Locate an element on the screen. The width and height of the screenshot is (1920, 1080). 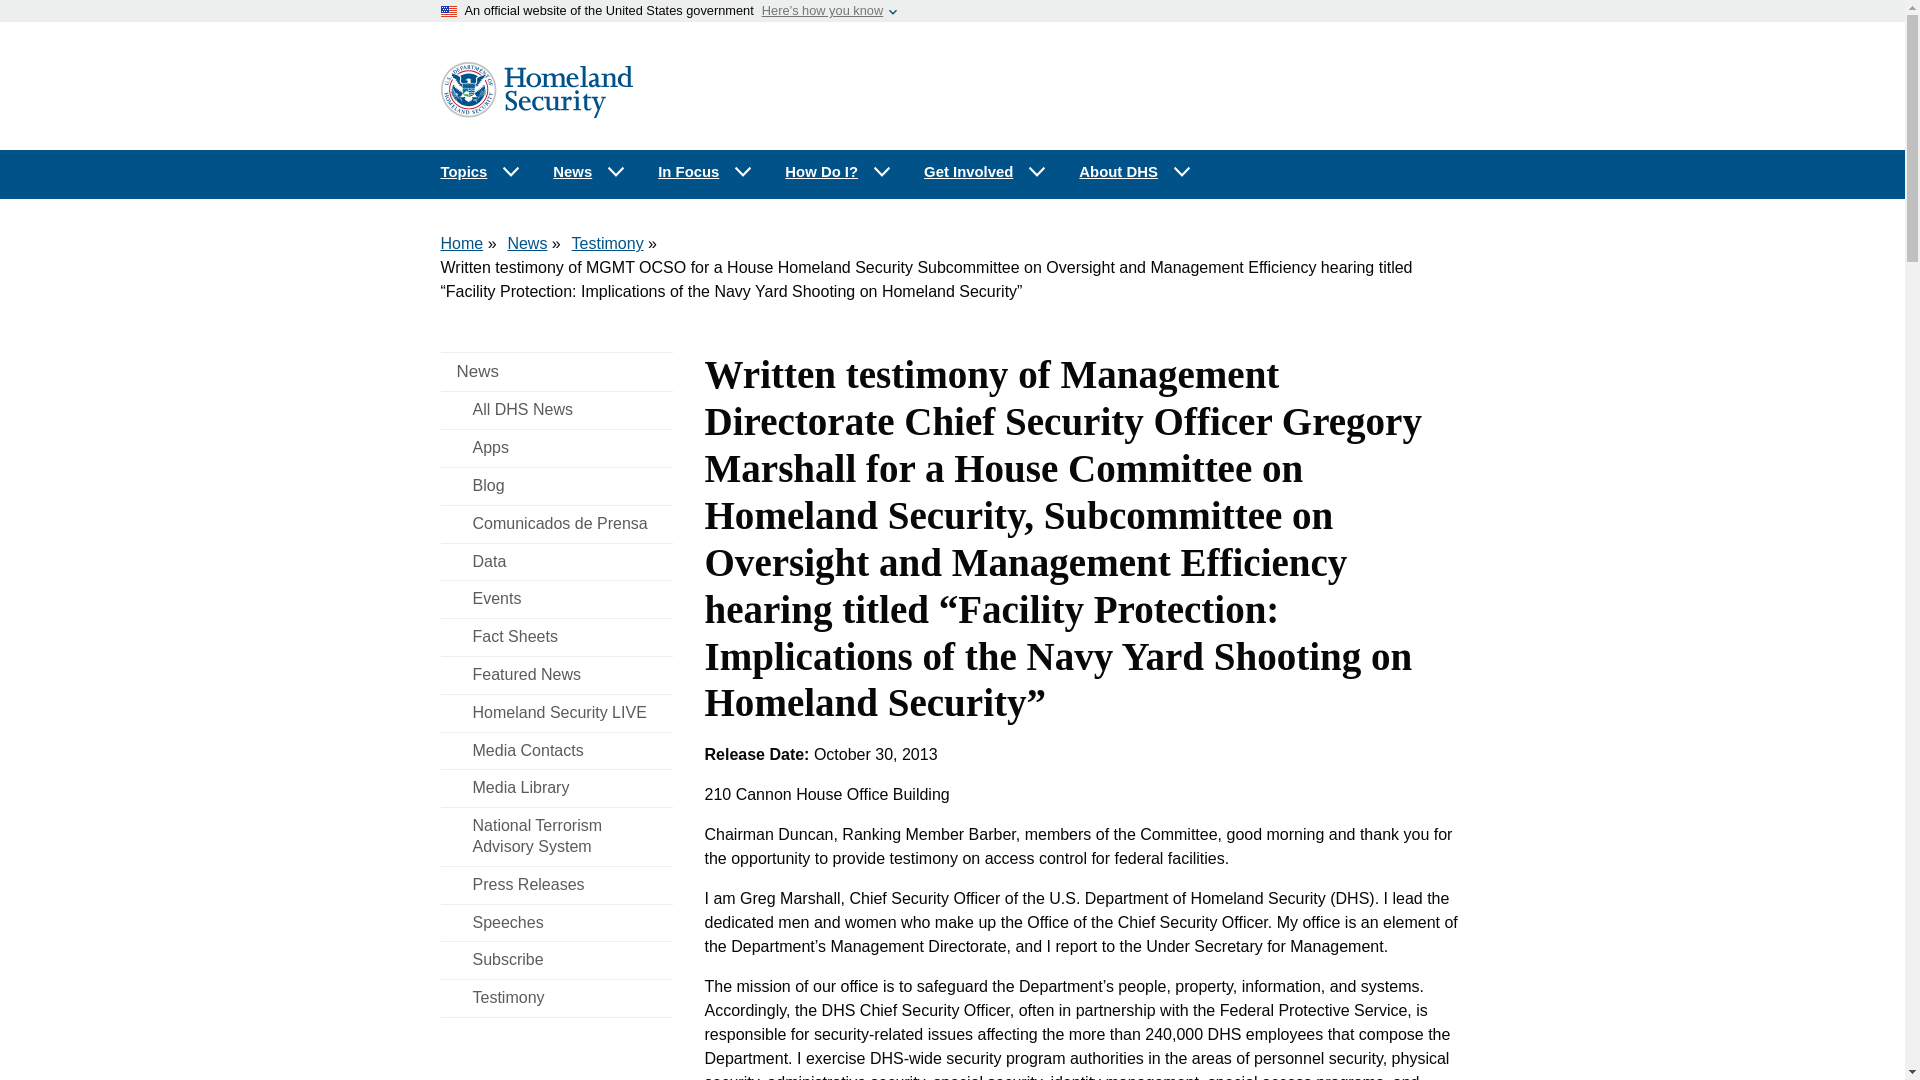
Homeland Security LIVE is located at coordinates (556, 714).